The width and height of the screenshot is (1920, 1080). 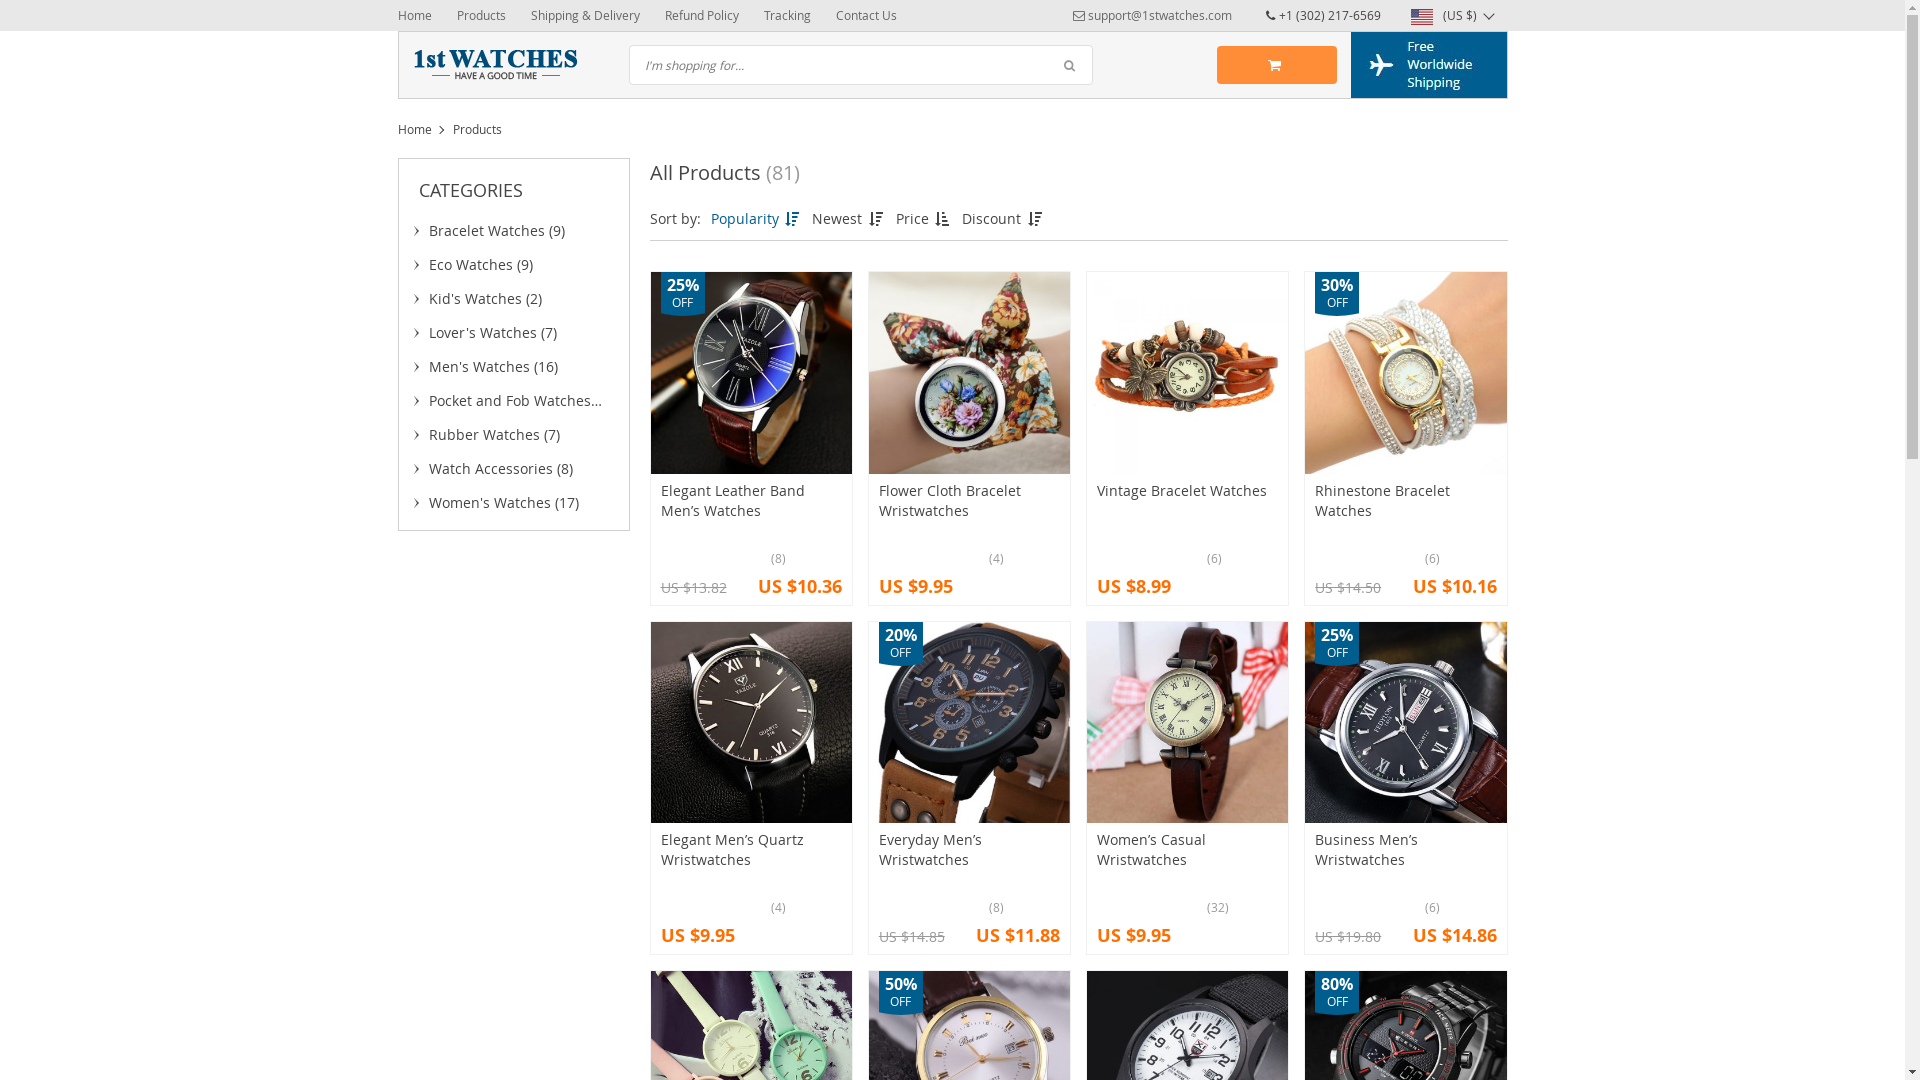 What do you see at coordinates (924, 218) in the screenshot?
I see `Price` at bounding box center [924, 218].